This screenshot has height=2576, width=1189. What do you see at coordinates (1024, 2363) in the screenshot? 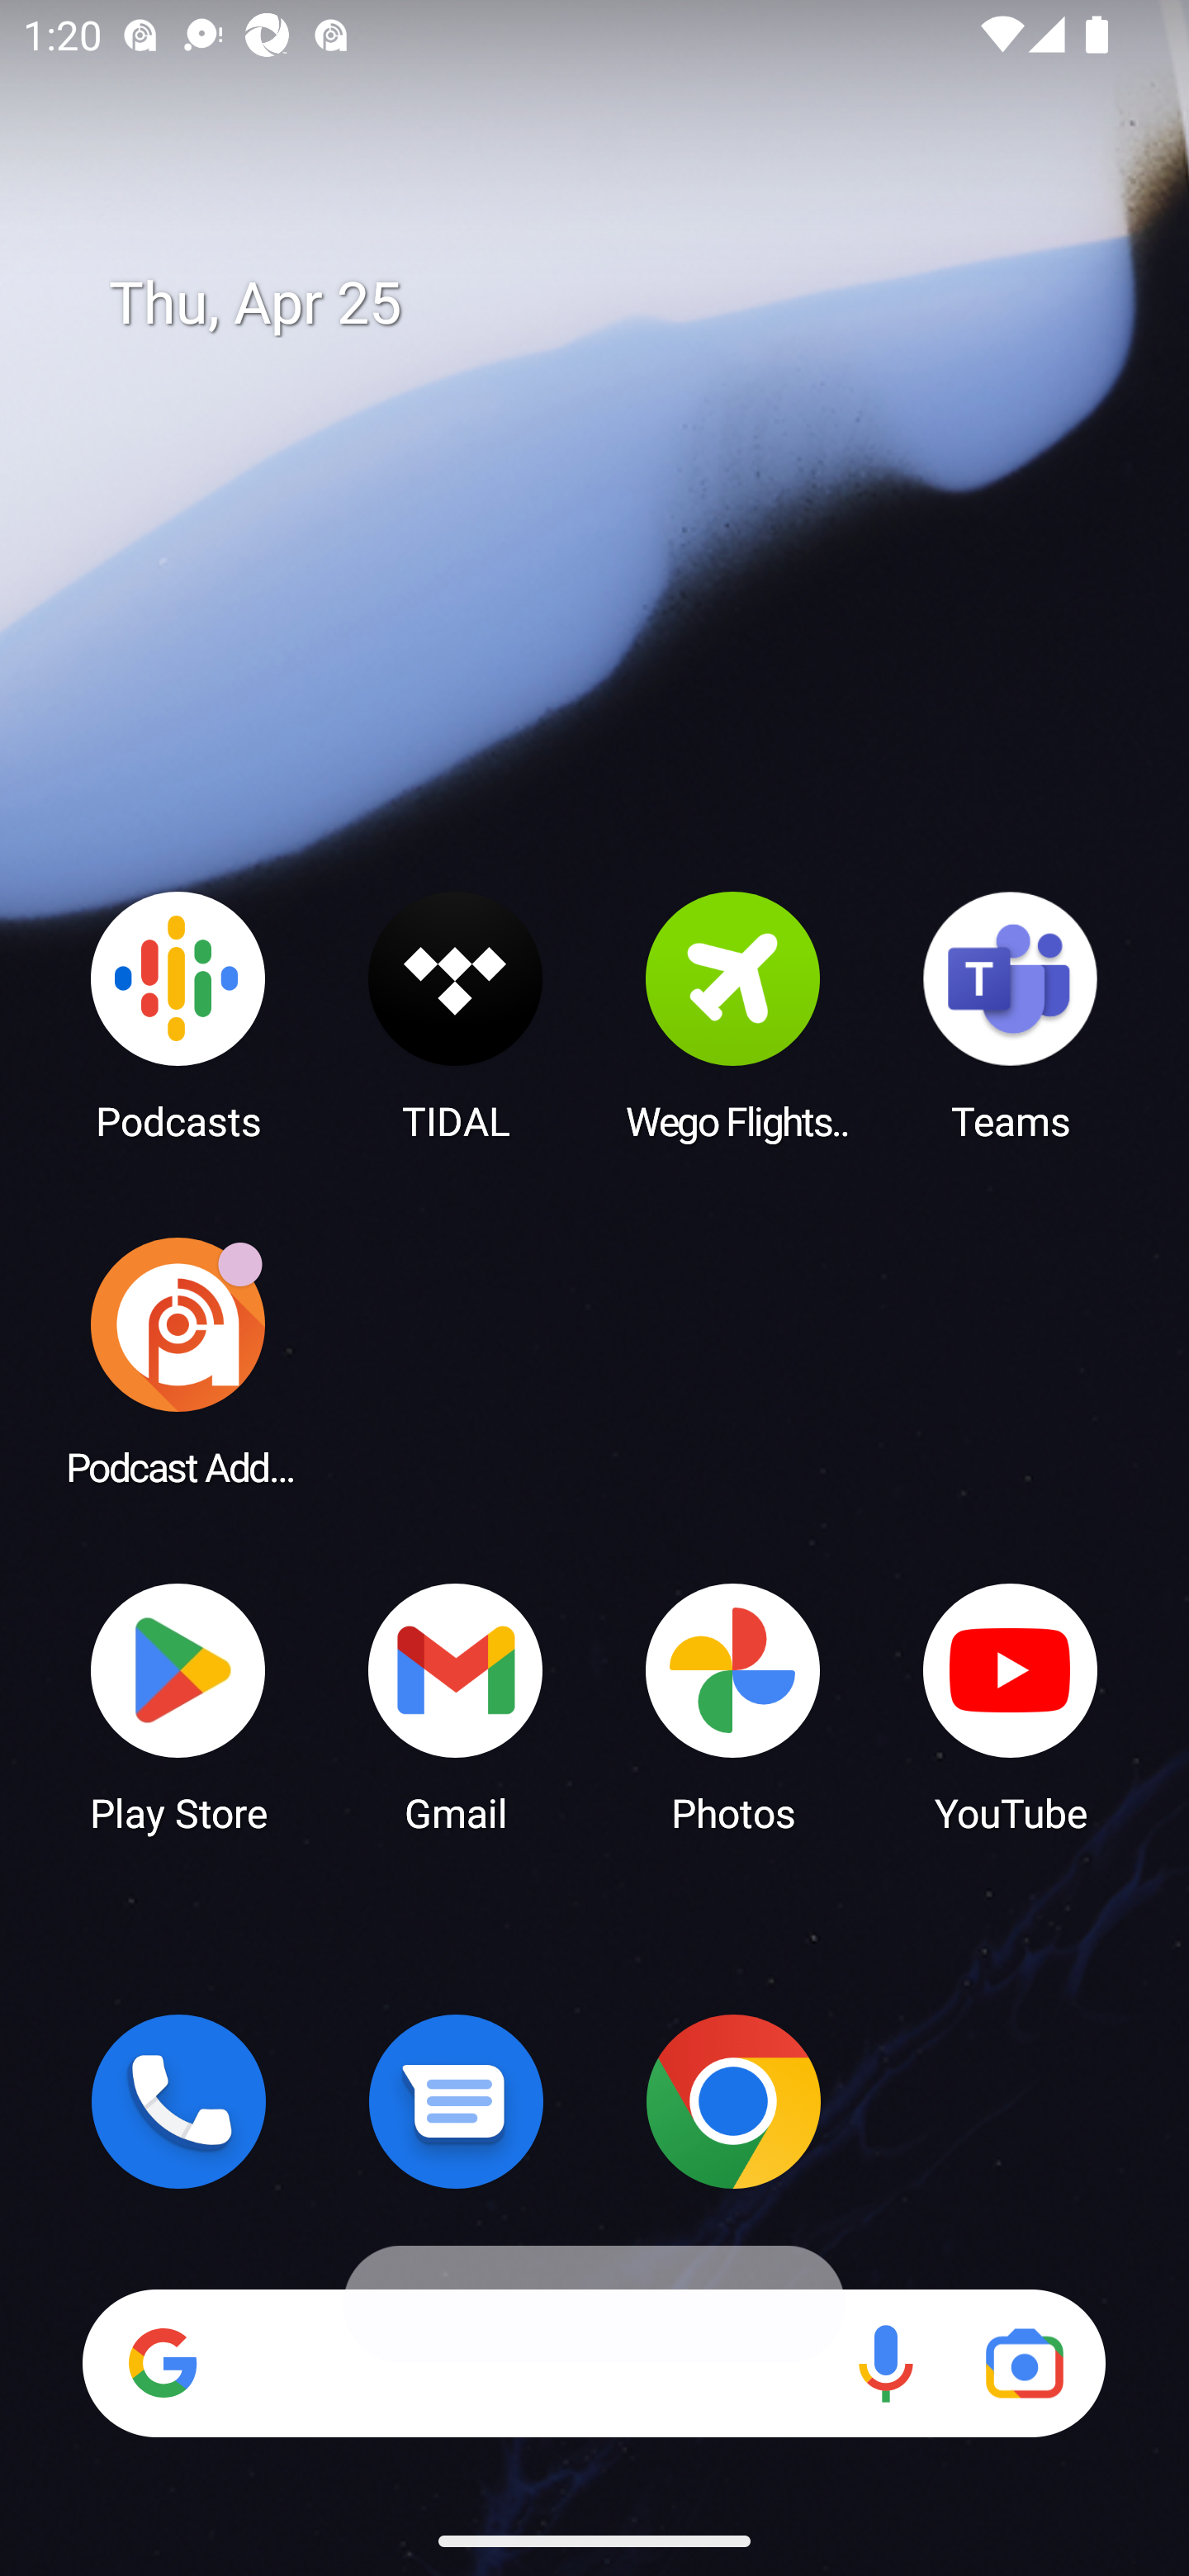
I see `Google Lens` at bounding box center [1024, 2363].